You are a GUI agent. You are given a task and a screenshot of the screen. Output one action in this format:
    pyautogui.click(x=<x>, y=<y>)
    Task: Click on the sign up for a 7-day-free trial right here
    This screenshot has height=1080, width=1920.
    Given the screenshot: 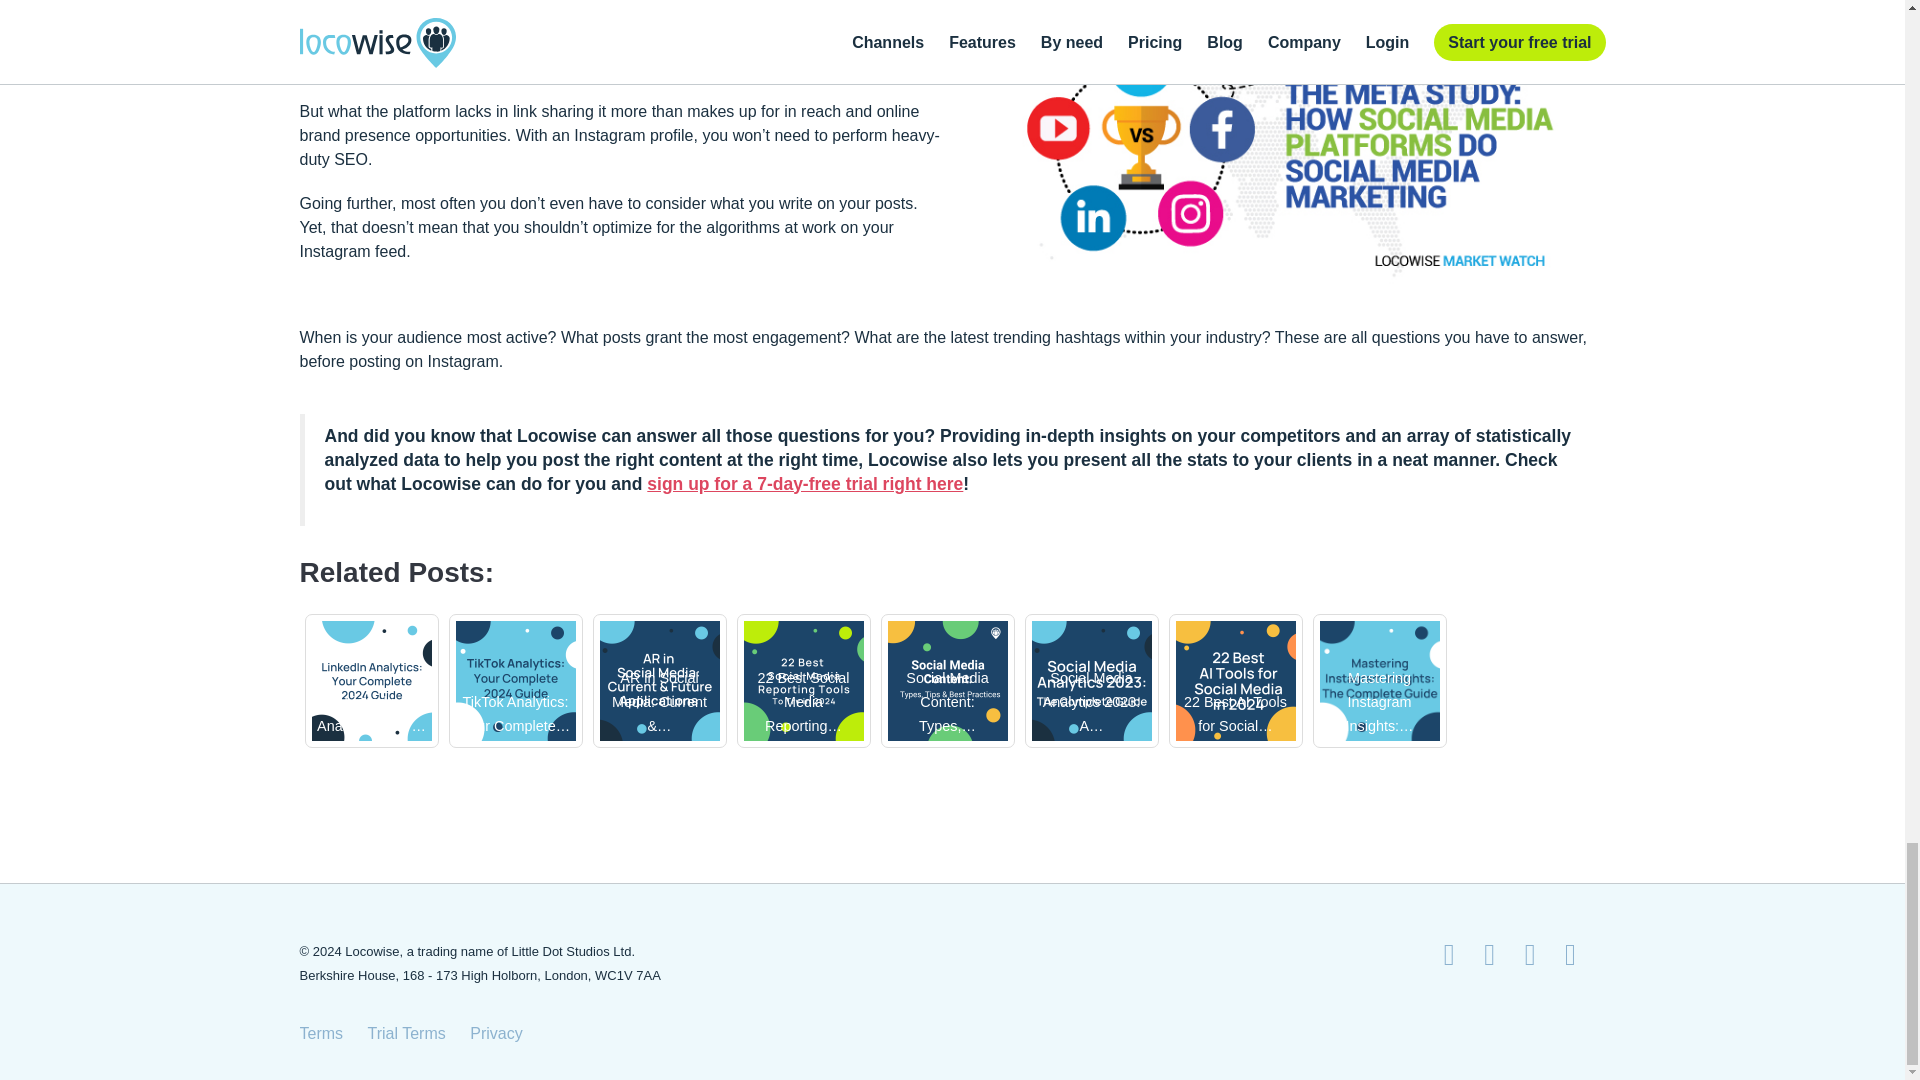 What is the action you would take?
    pyautogui.click(x=805, y=484)
    